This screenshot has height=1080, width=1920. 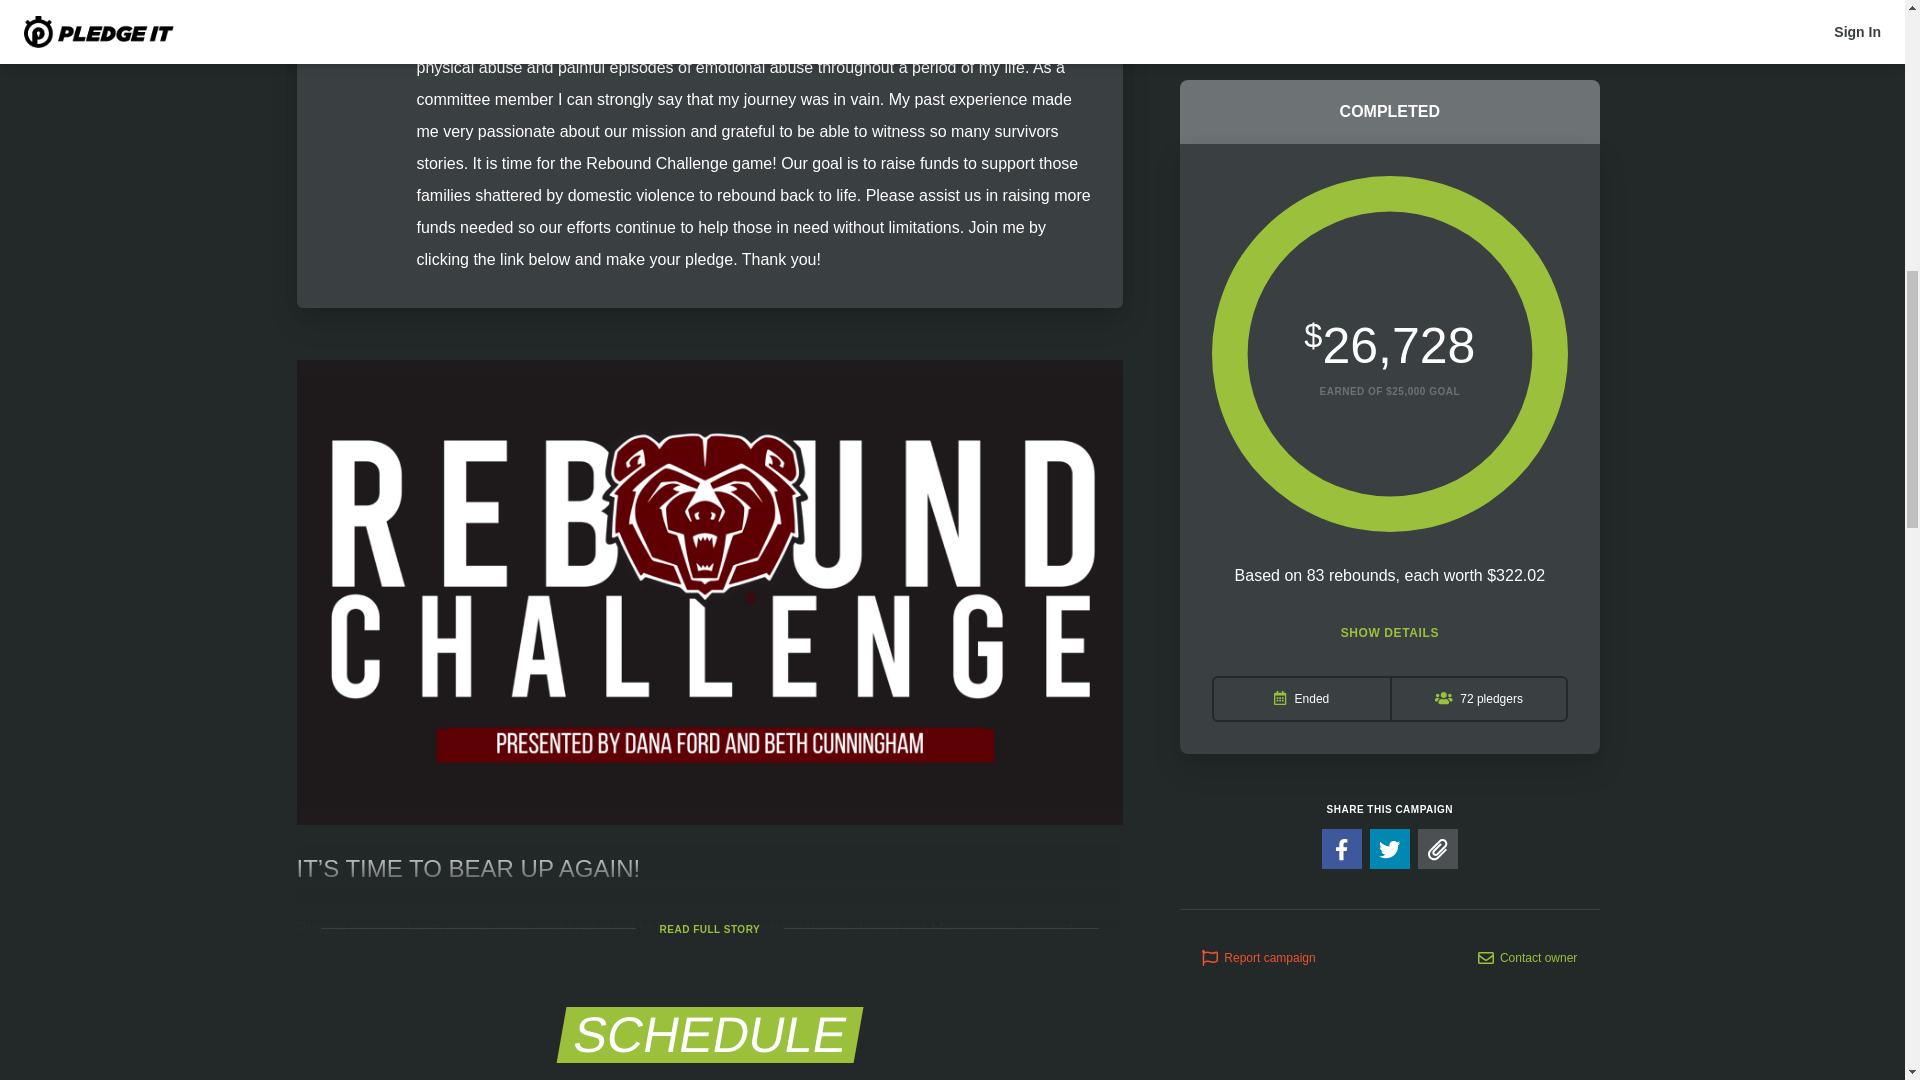 I want to click on Contact owner, so click(x=1527, y=662).